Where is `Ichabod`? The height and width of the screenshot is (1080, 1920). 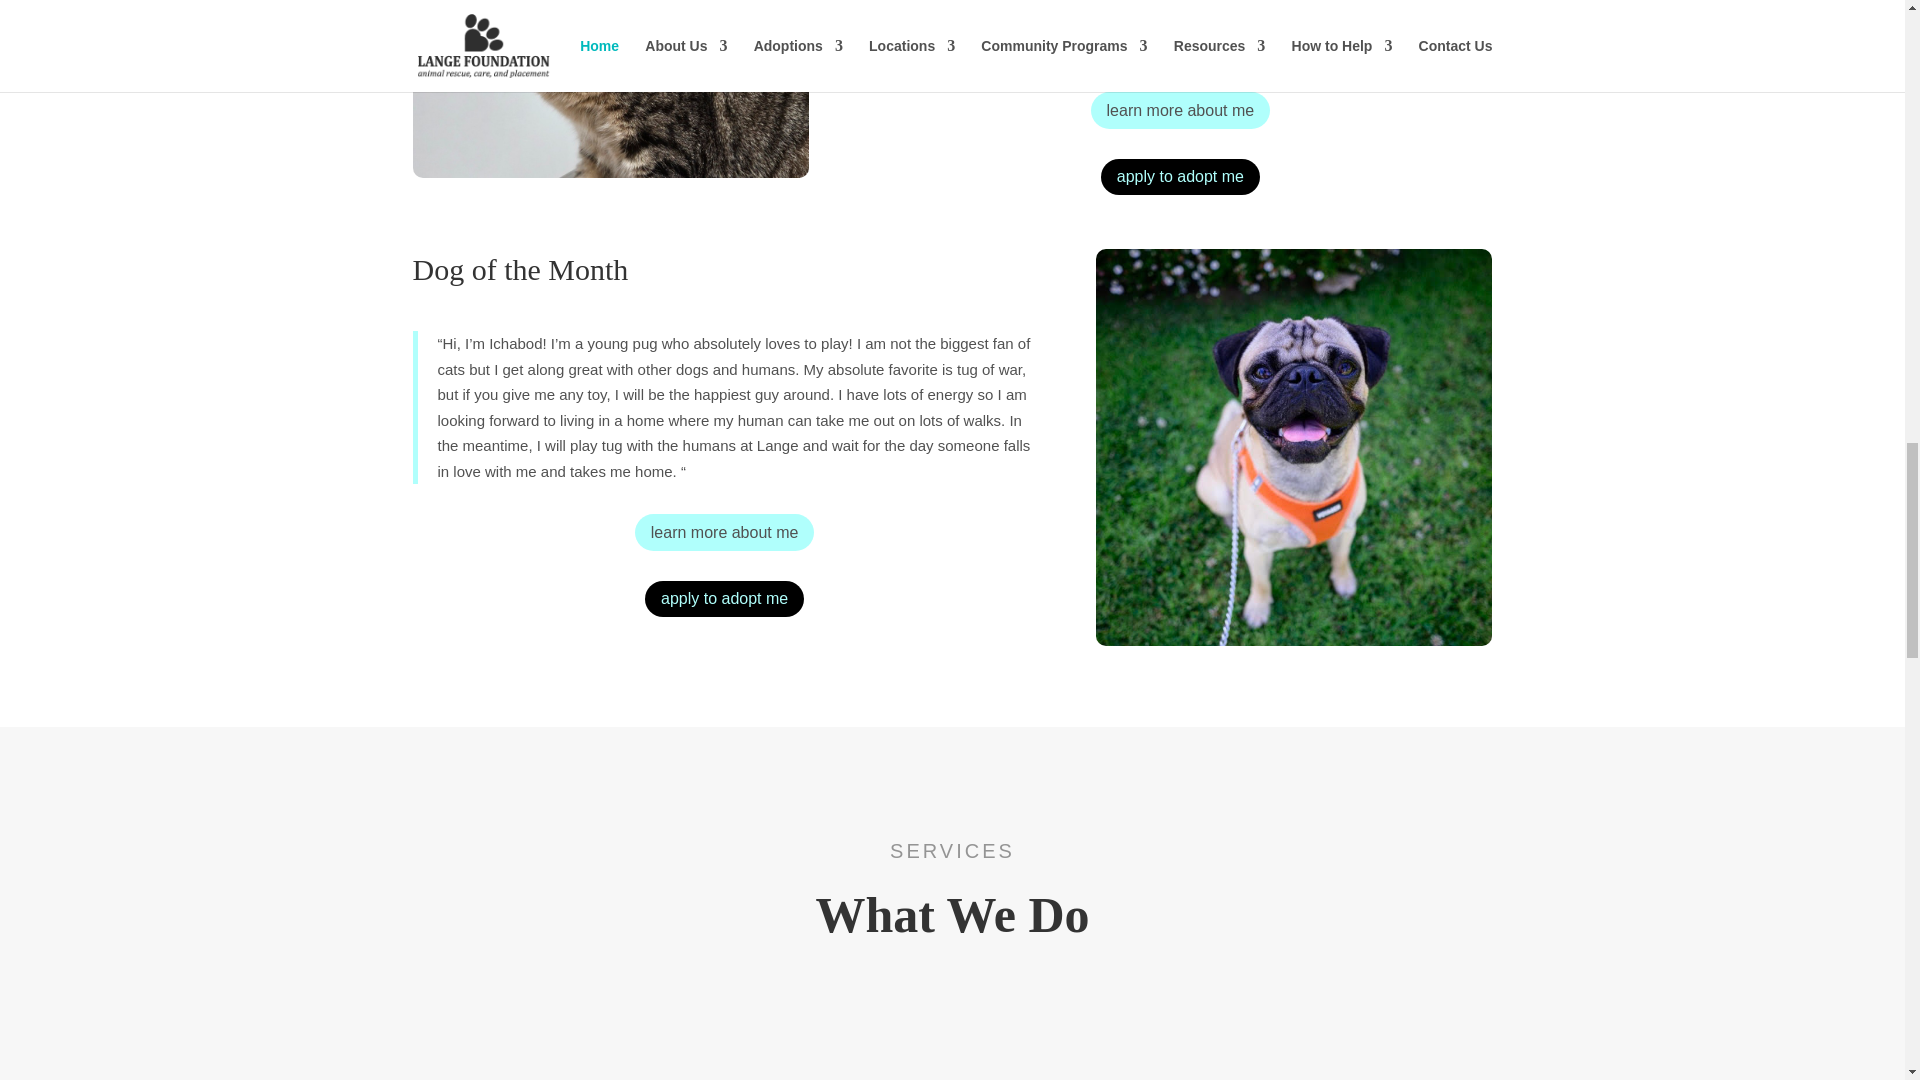 Ichabod is located at coordinates (1294, 446).